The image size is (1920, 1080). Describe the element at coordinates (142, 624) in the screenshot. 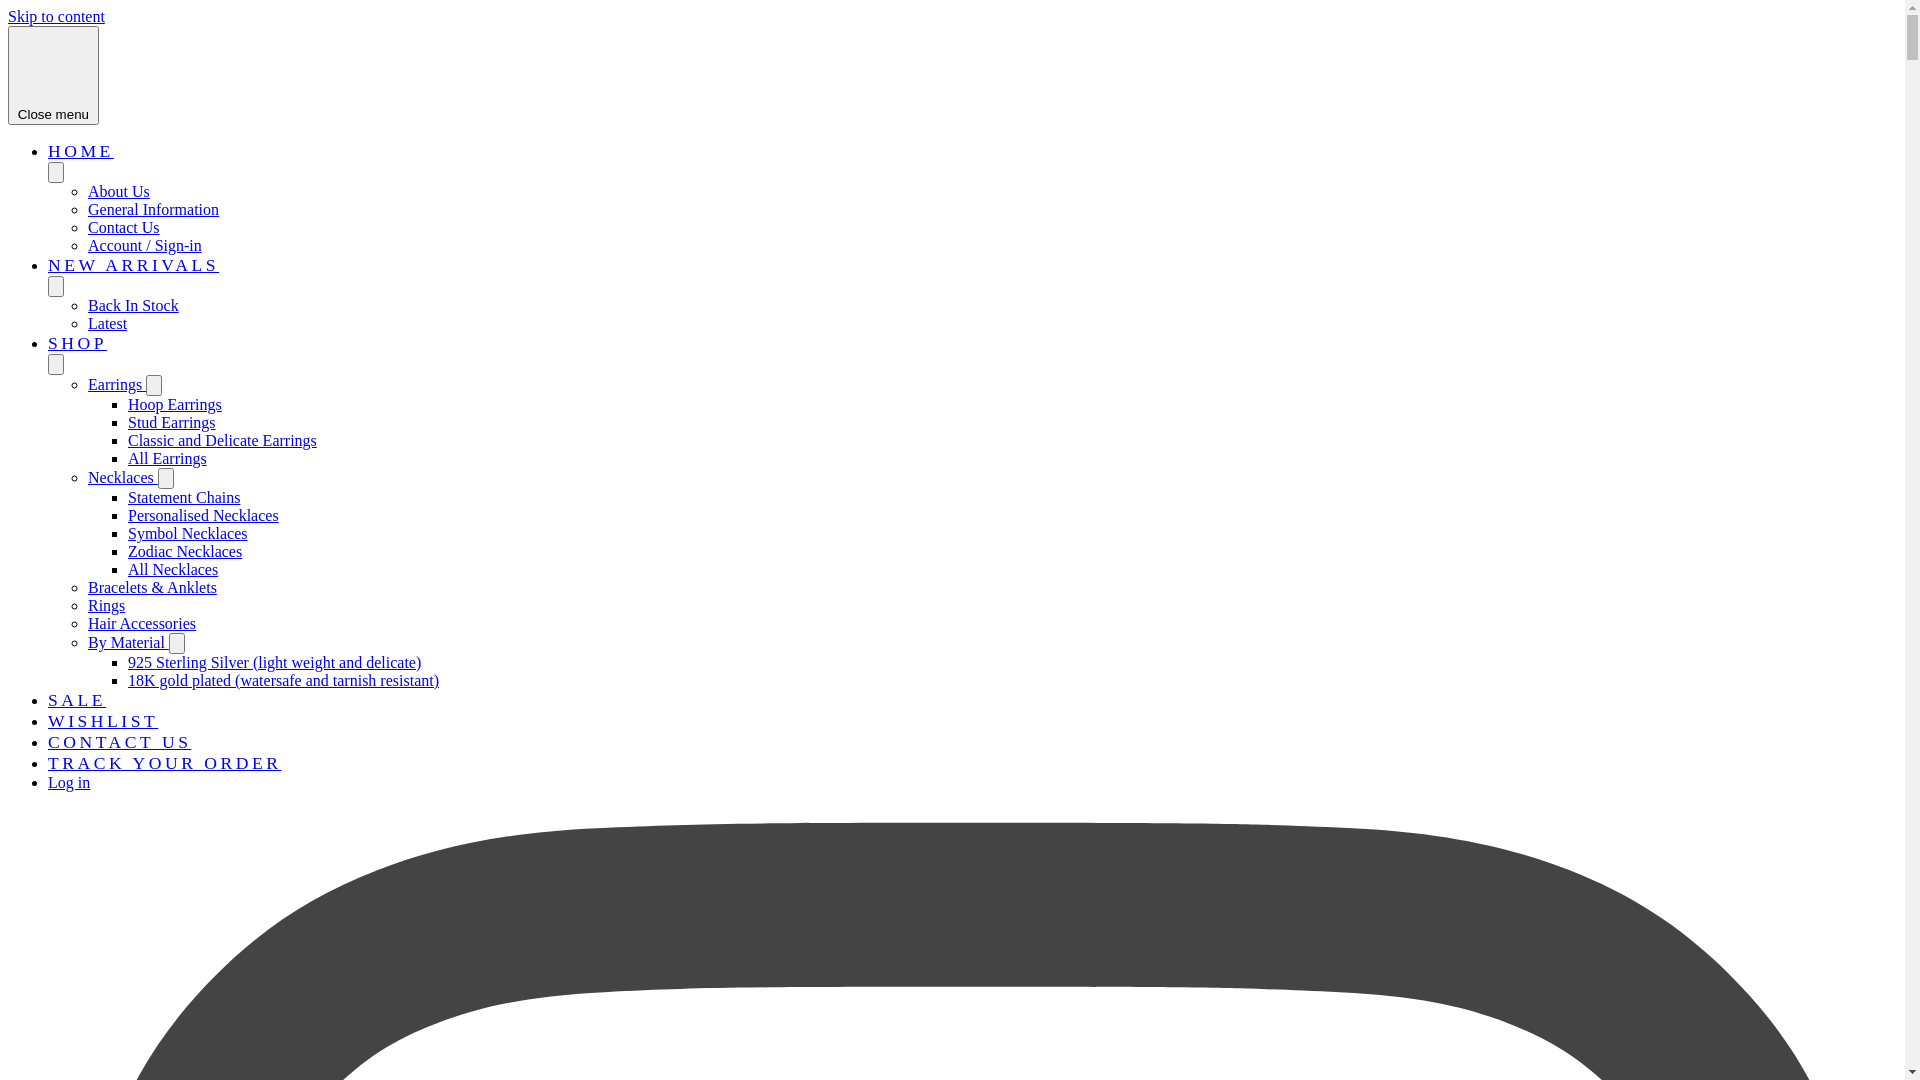

I see `Hair Accessories` at that location.